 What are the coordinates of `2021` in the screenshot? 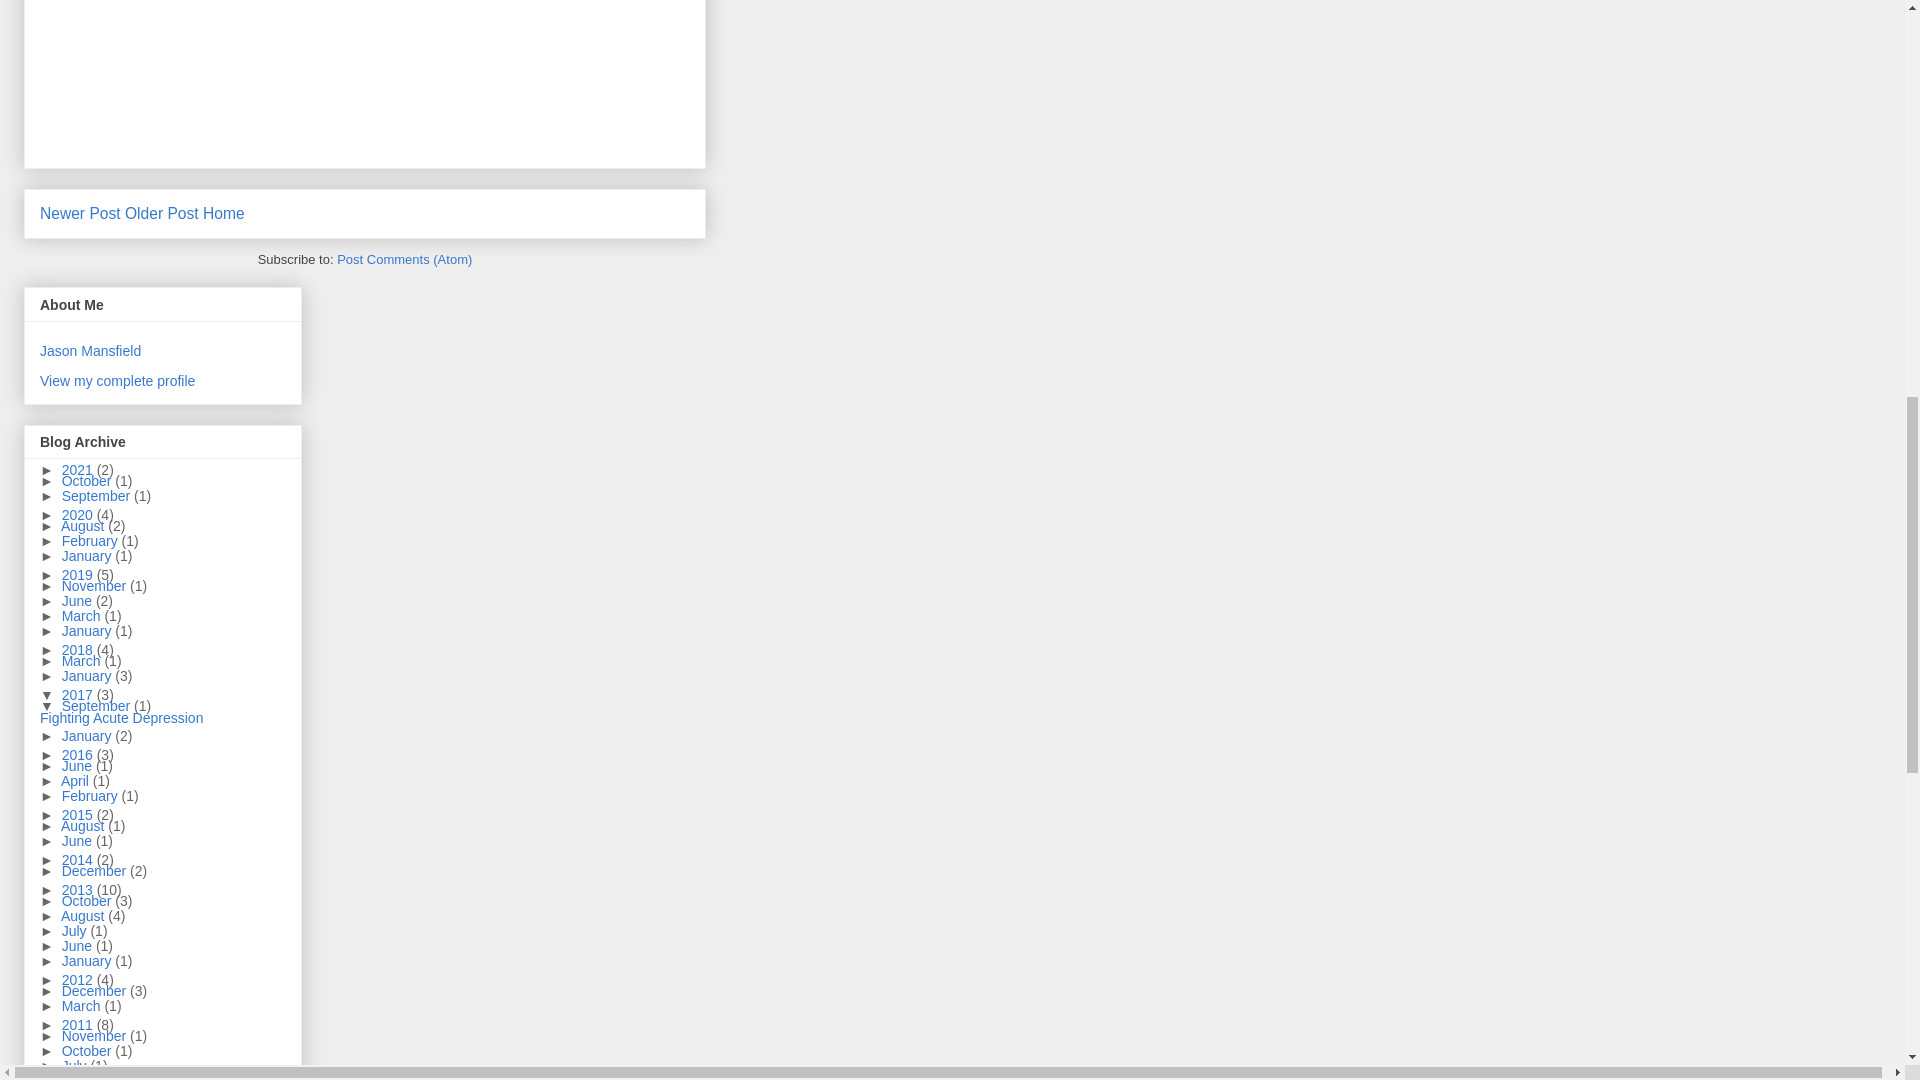 It's located at (79, 470).